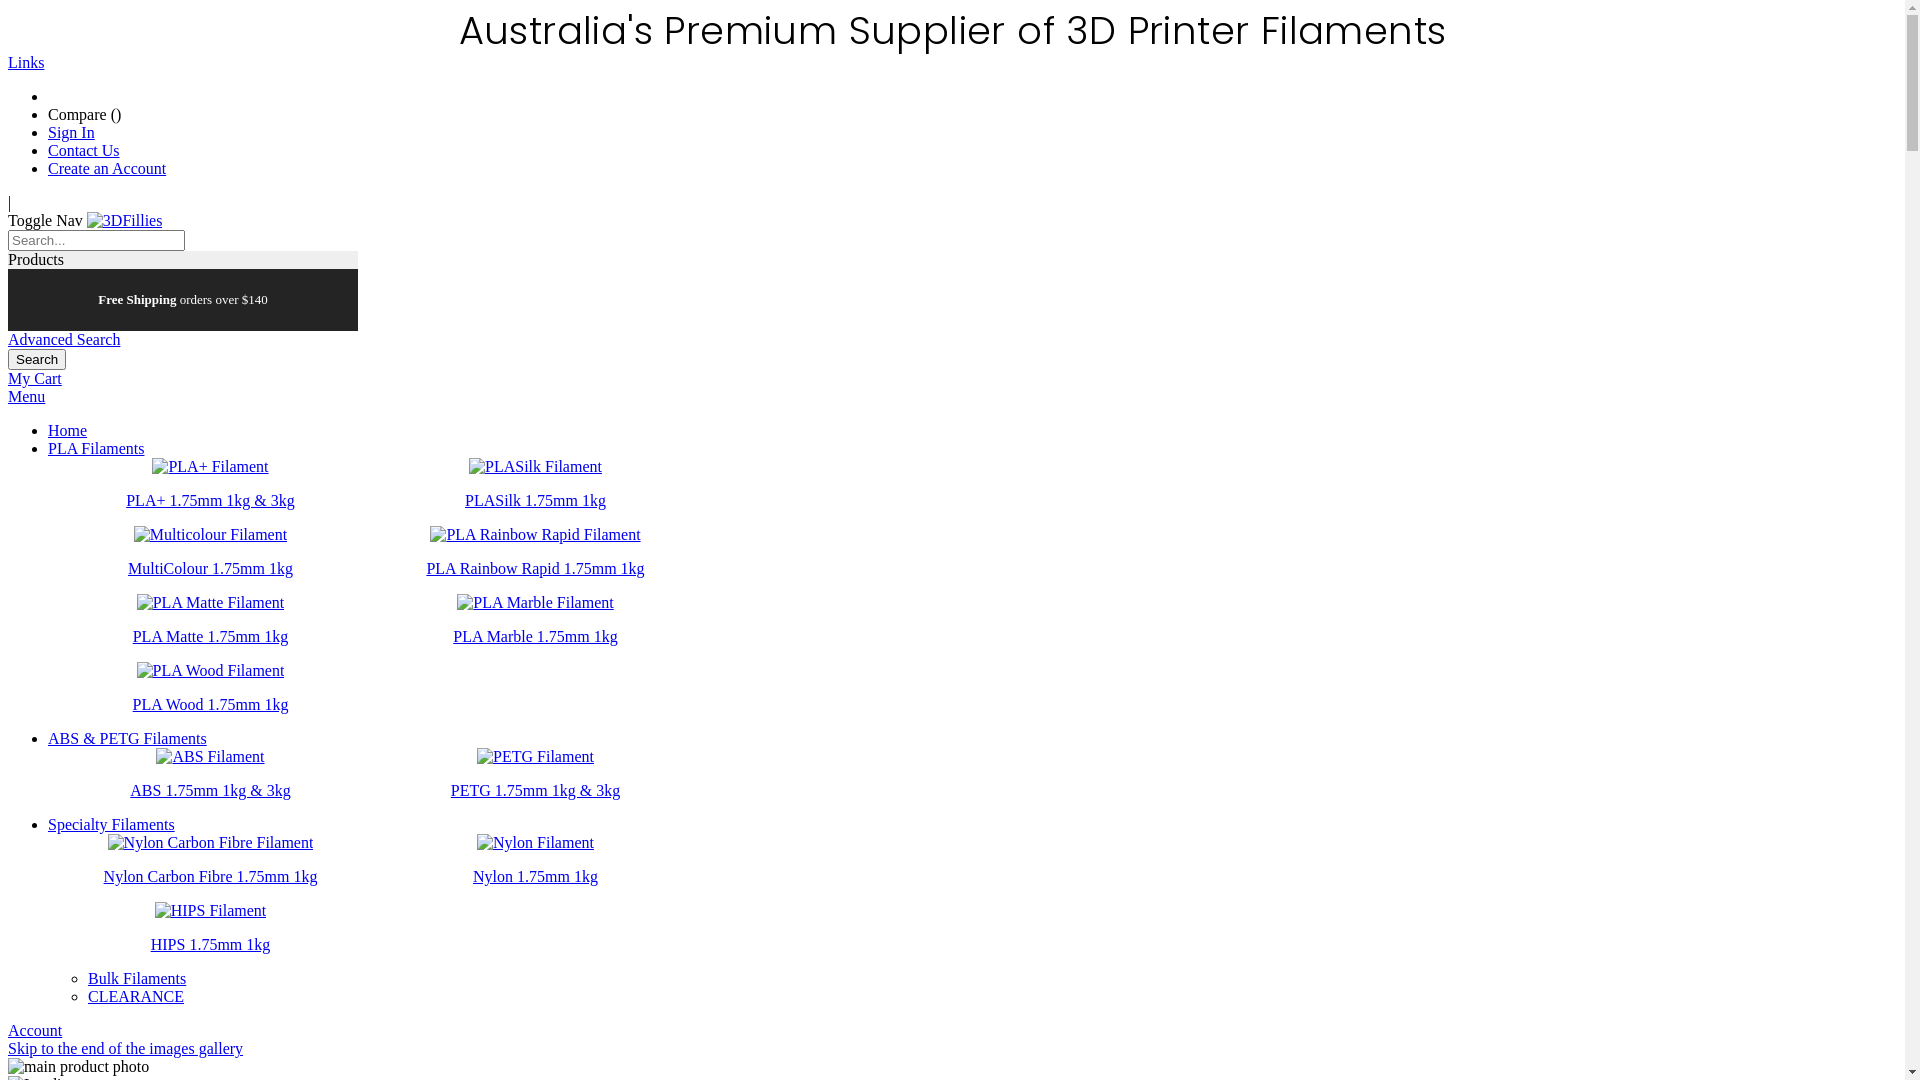  I want to click on Contact Us, so click(84, 150).